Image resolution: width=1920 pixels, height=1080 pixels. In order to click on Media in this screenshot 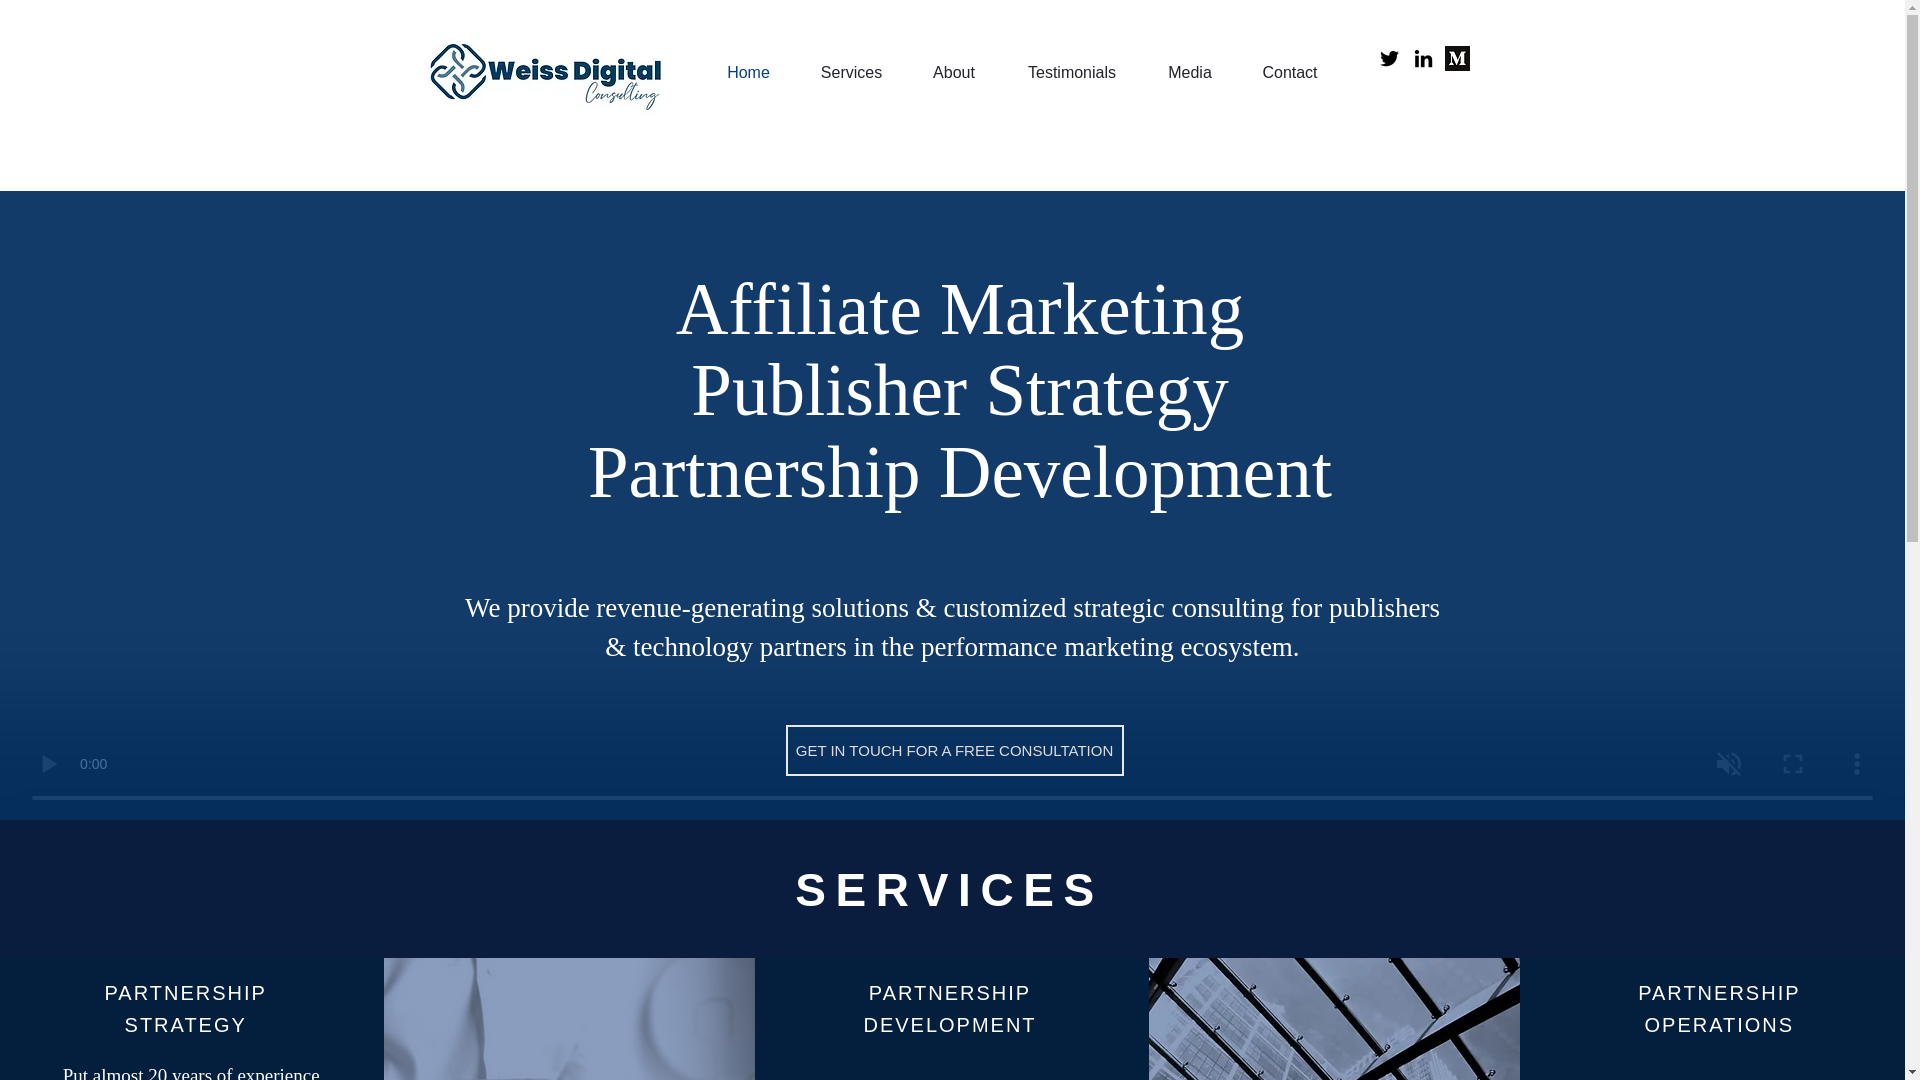, I will do `click(1190, 72)`.